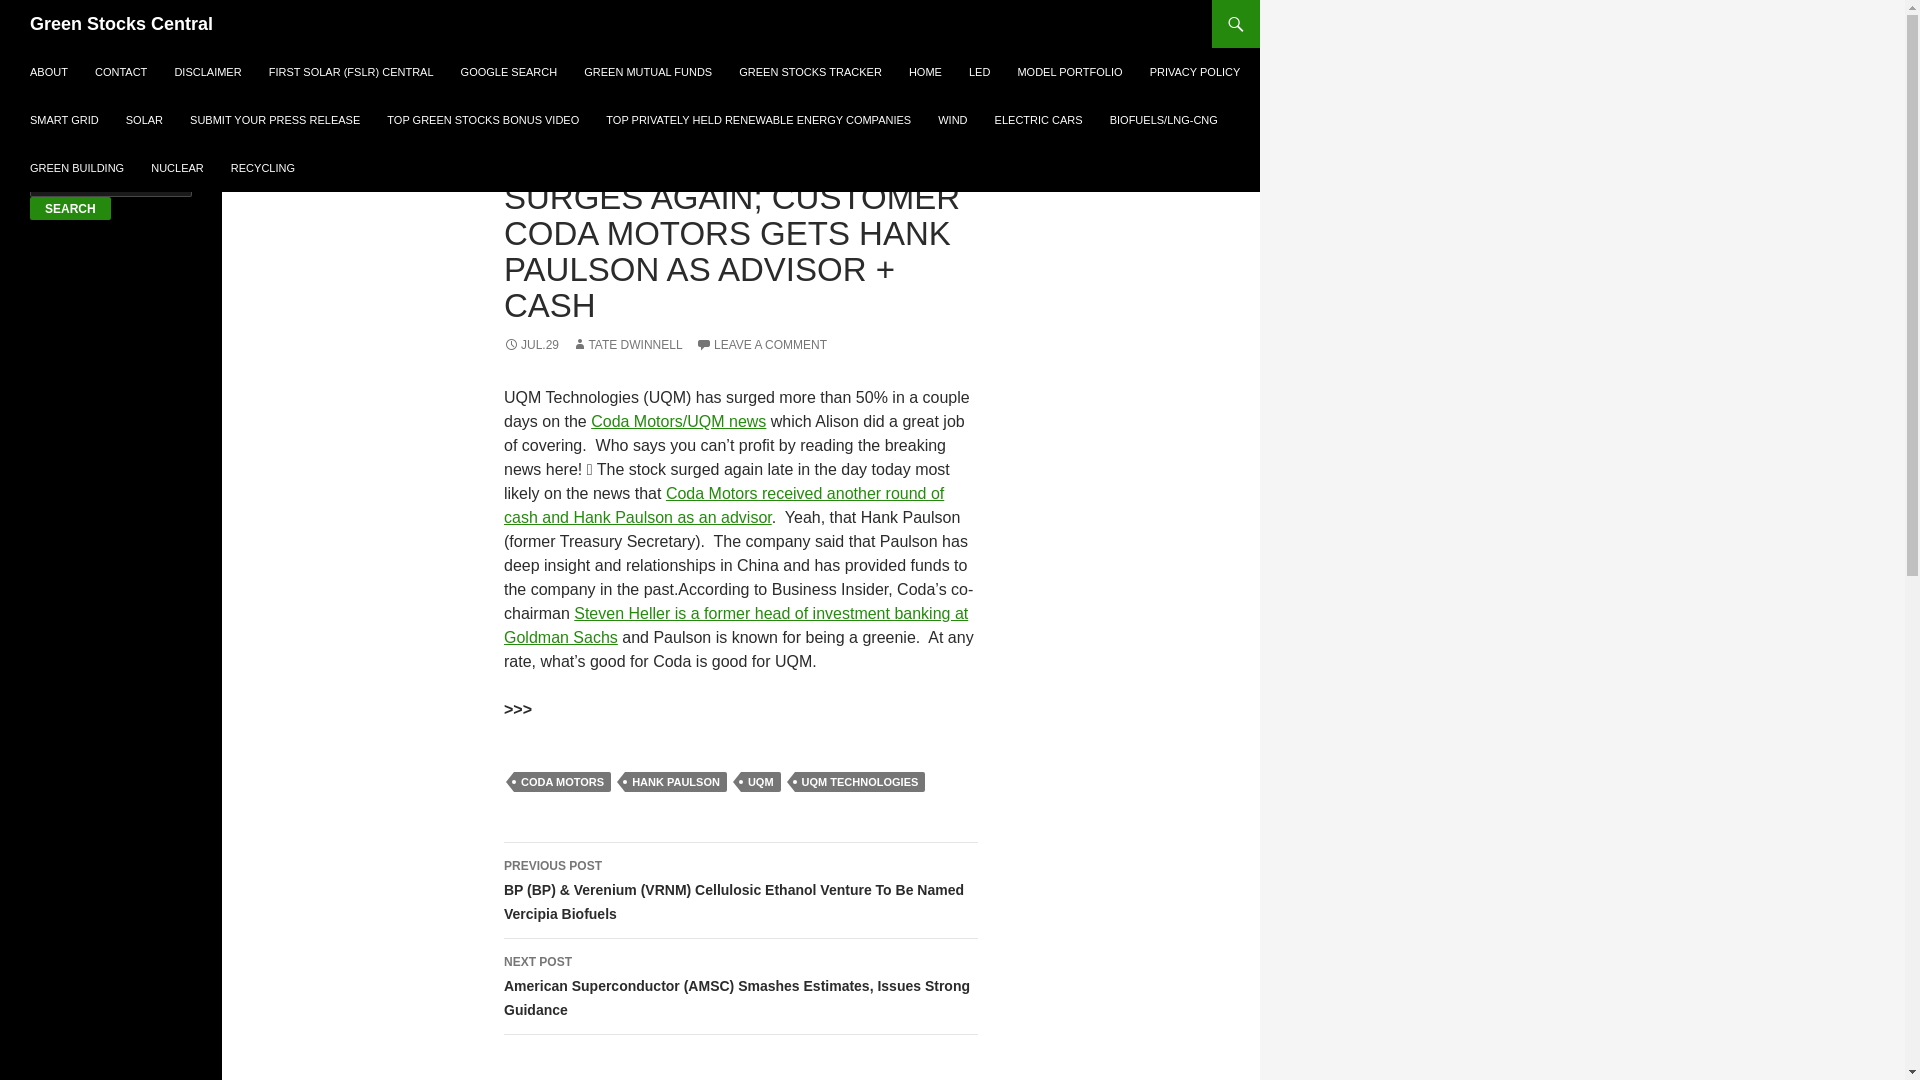  I want to click on HOME, so click(925, 72).